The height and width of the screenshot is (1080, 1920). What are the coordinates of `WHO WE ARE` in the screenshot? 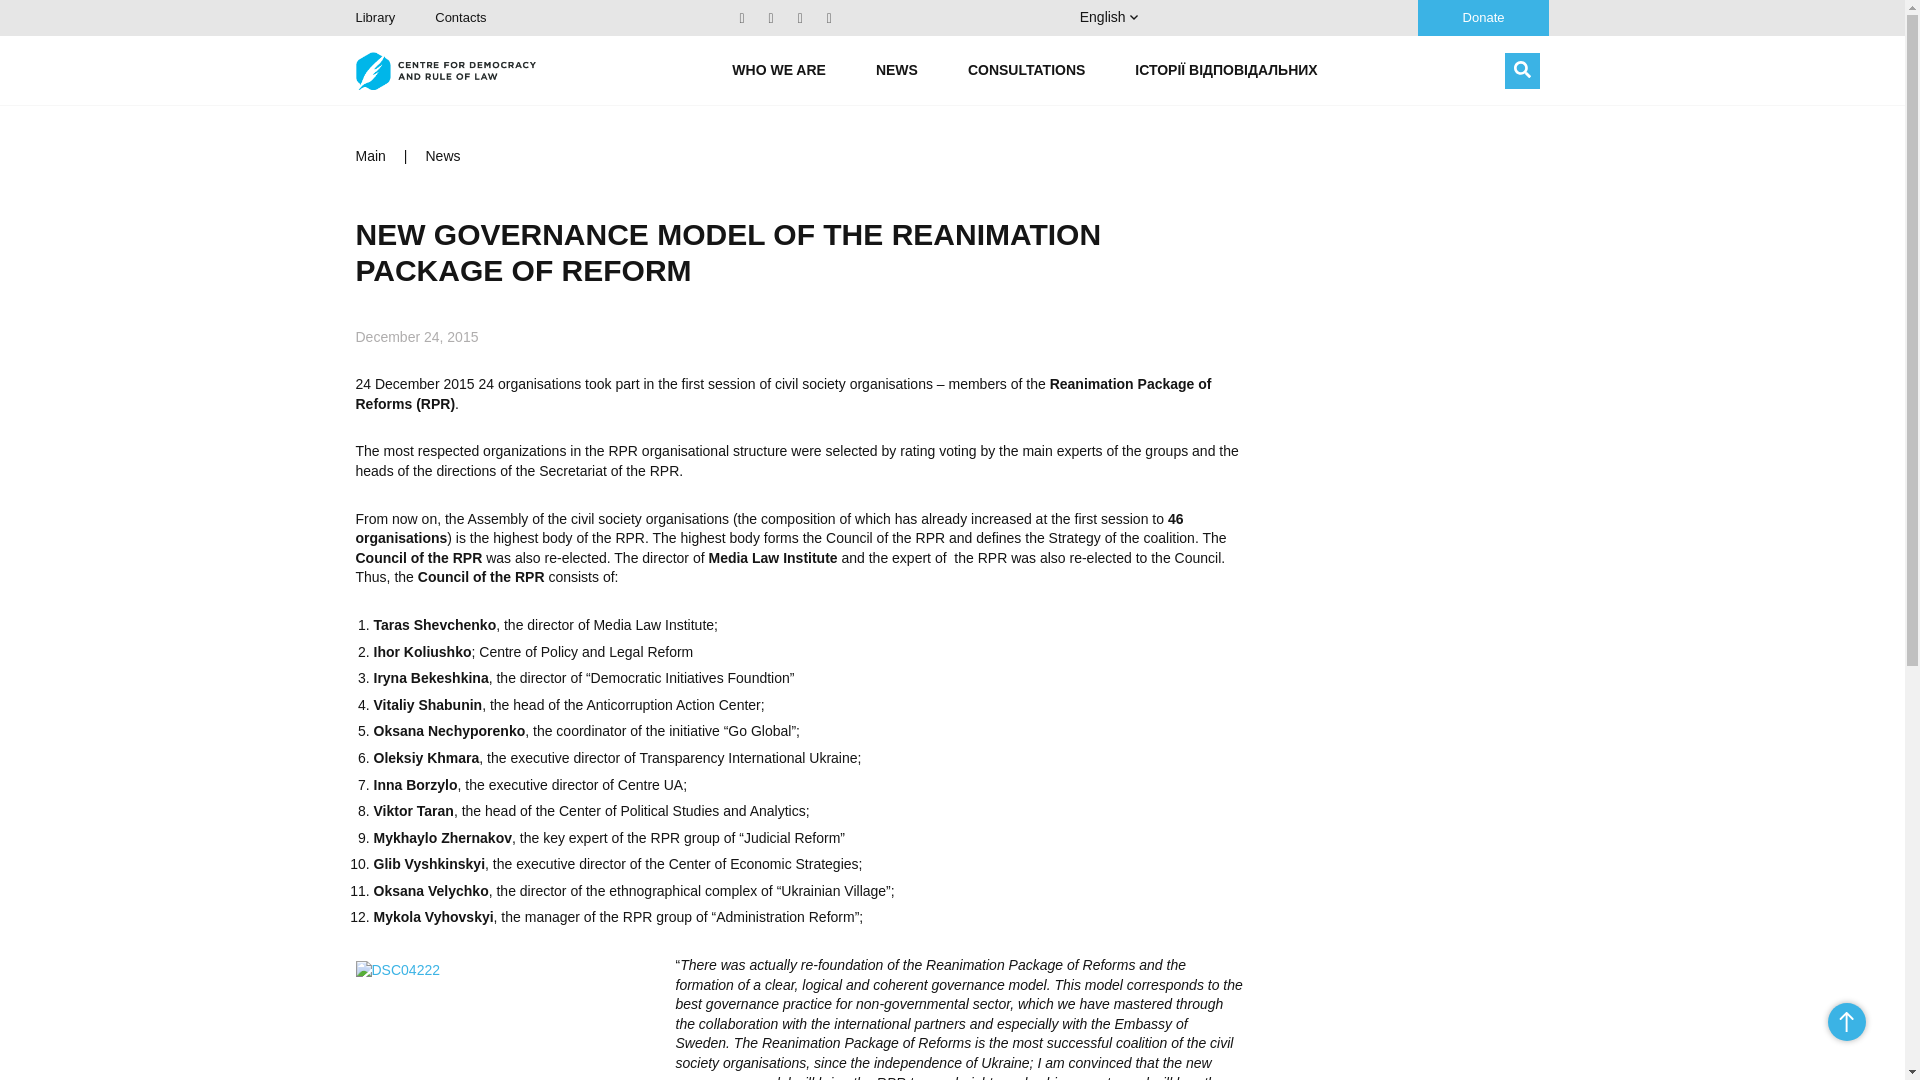 It's located at (778, 70).